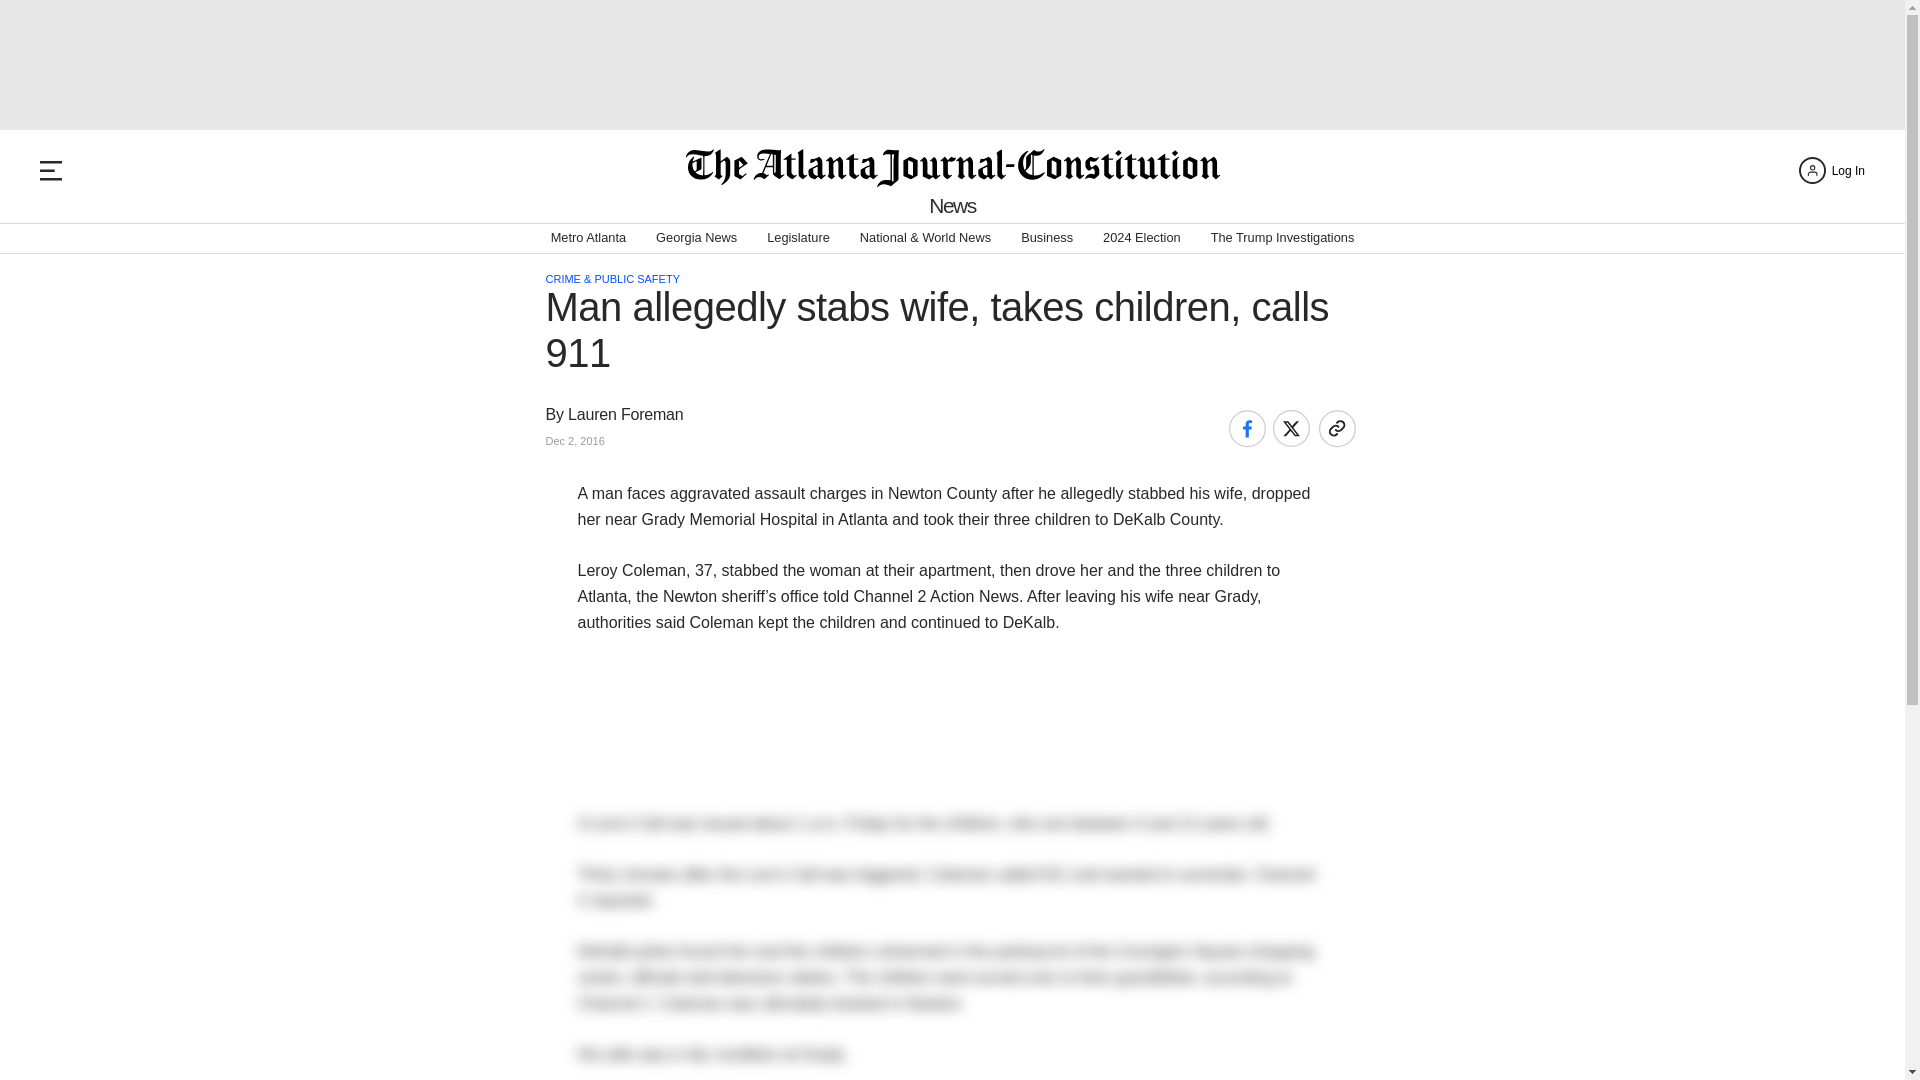 The width and height of the screenshot is (1920, 1080). Describe the element at coordinates (798, 238) in the screenshot. I see `Legislature` at that location.